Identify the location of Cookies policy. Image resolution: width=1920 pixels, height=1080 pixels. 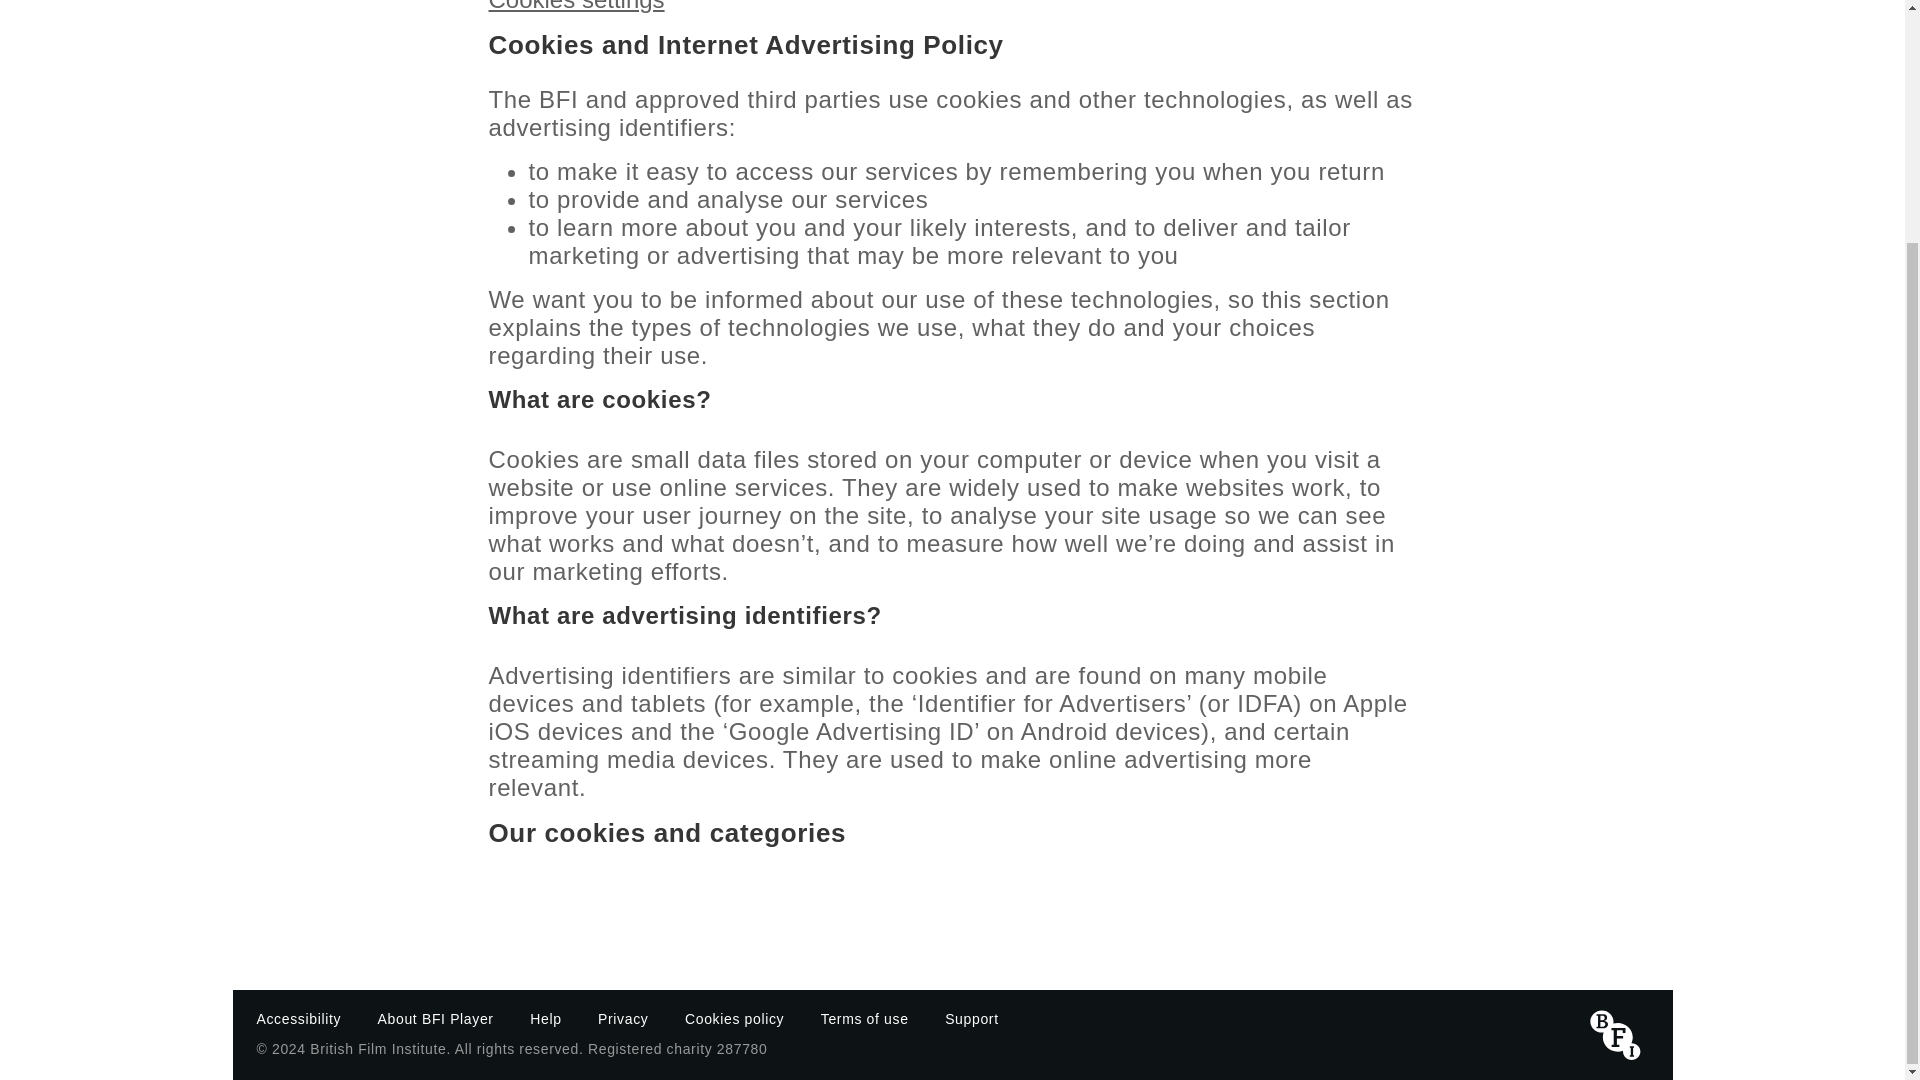
(734, 1018).